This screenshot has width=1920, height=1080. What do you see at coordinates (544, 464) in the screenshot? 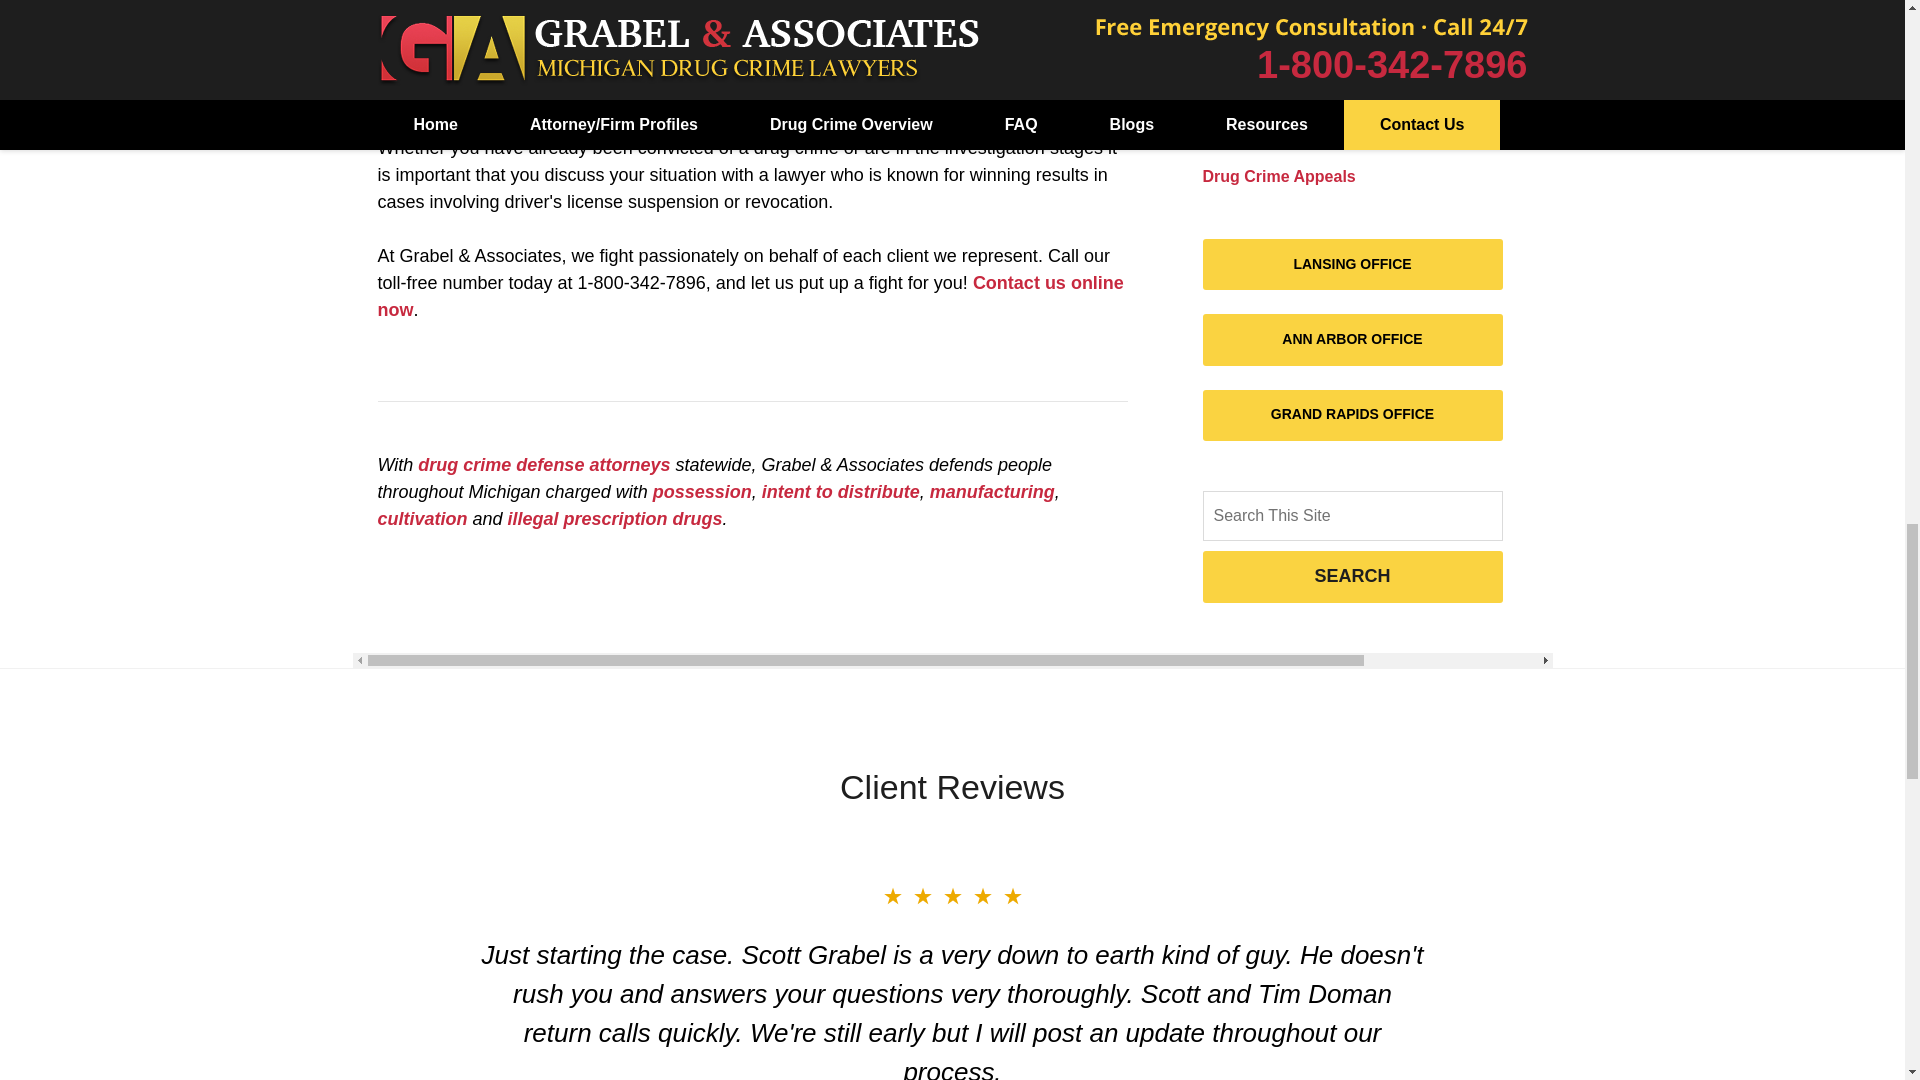
I see `drug crime defense attorneys` at bounding box center [544, 464].